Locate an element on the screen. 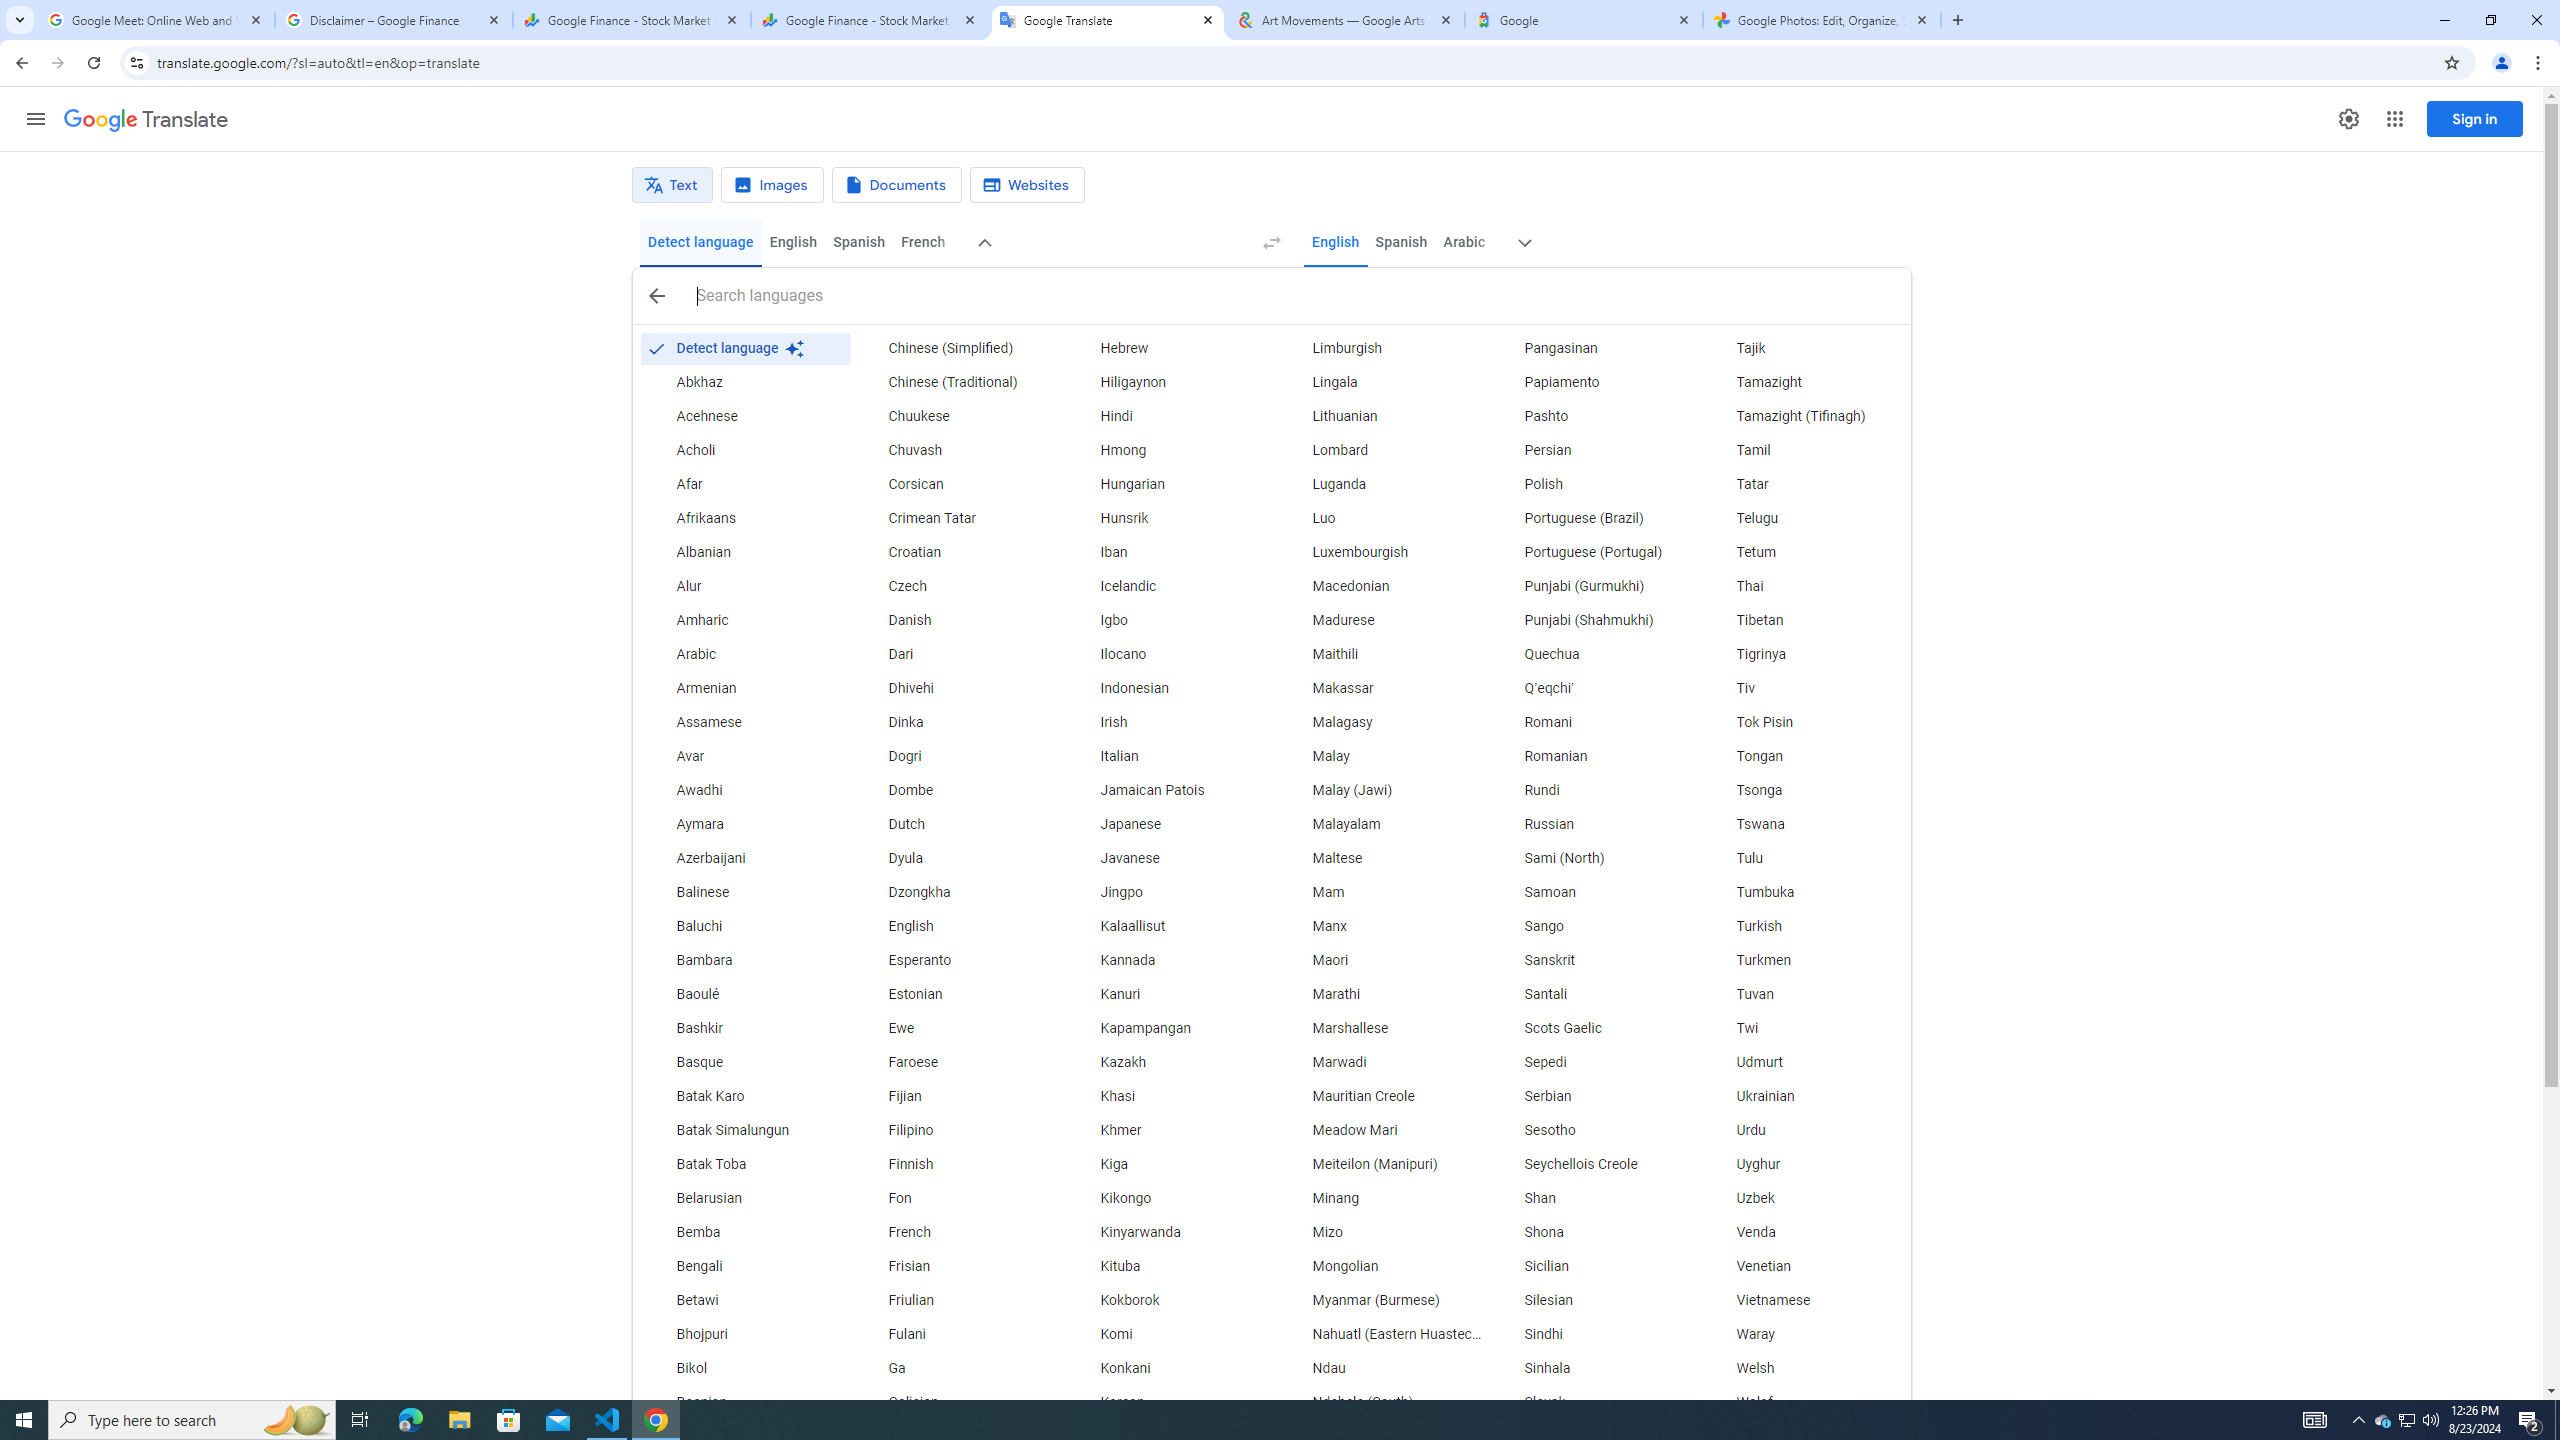  Website translation is located at coordinates (1028, 185).